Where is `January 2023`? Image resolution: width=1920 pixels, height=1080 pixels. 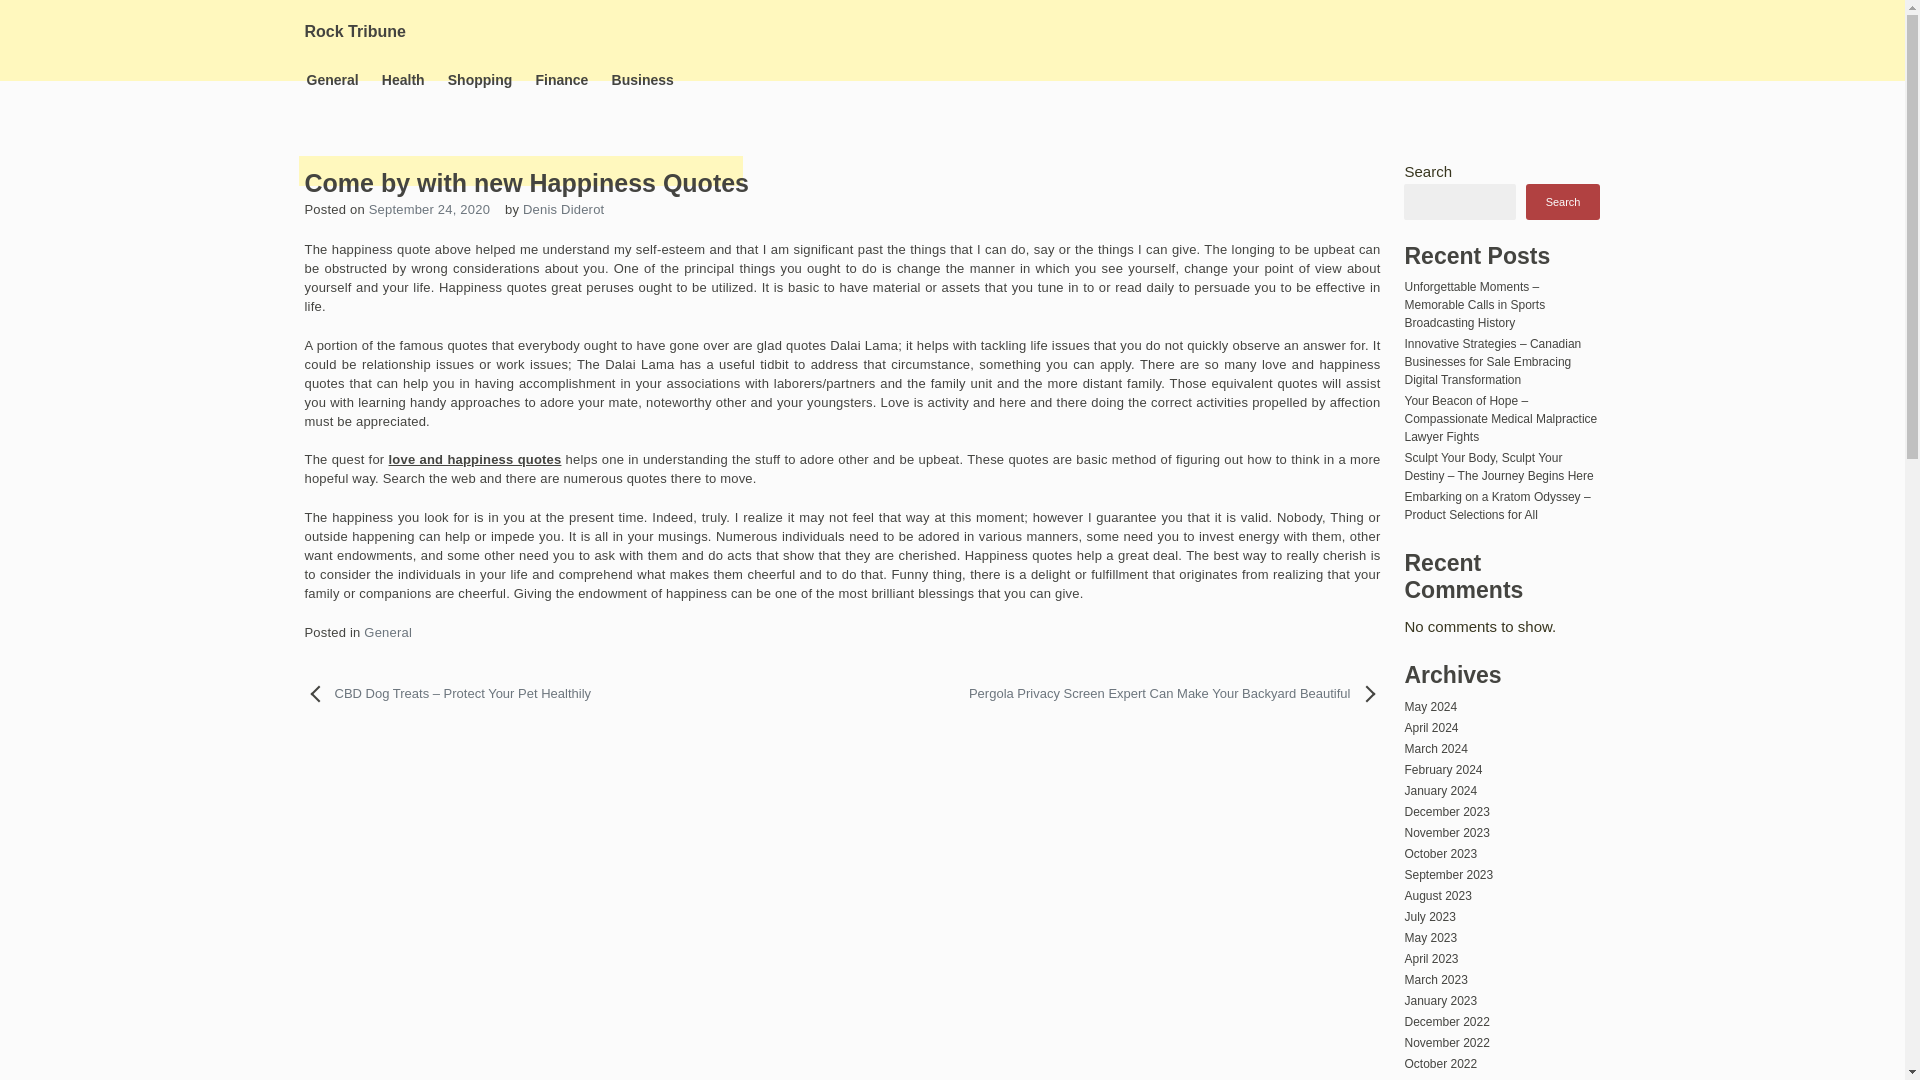 January 2023 is located at coordinates (1440, 1000).